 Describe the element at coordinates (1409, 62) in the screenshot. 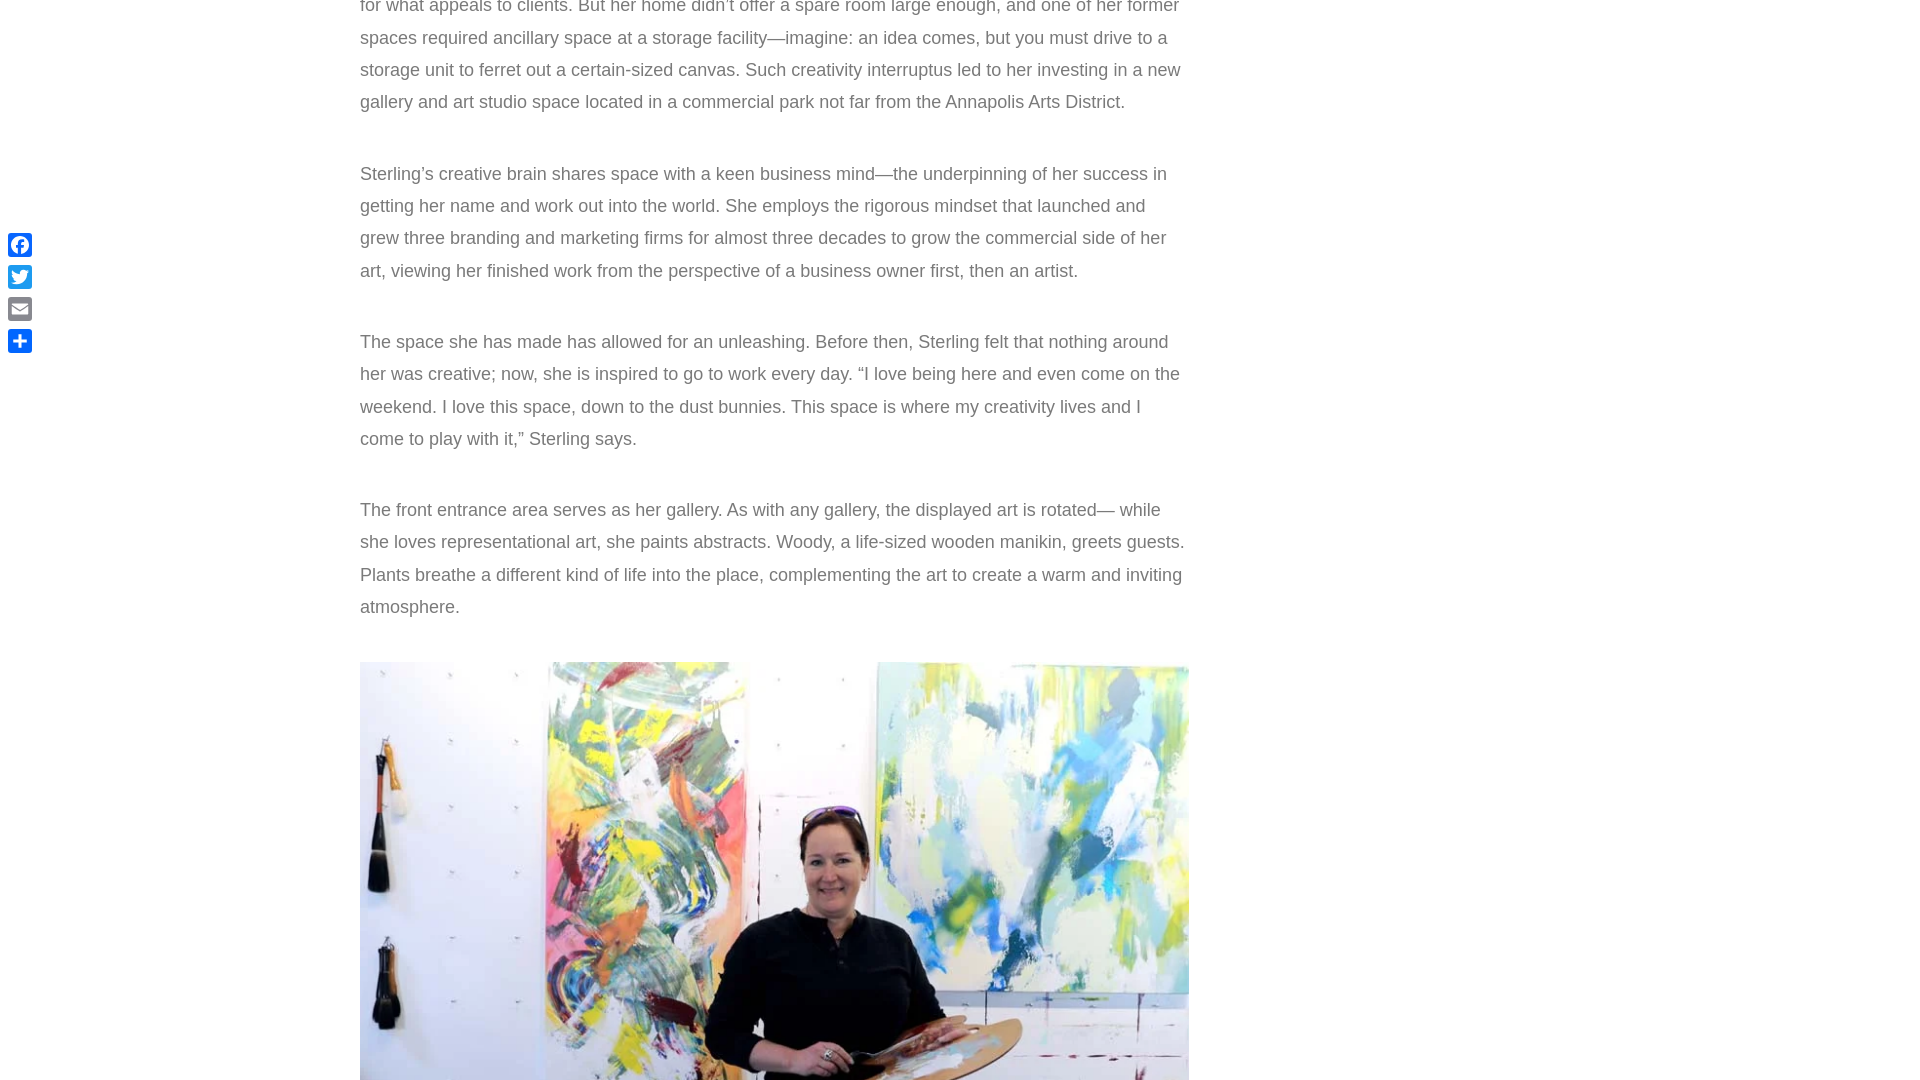

I see `Advertisement` at that location.